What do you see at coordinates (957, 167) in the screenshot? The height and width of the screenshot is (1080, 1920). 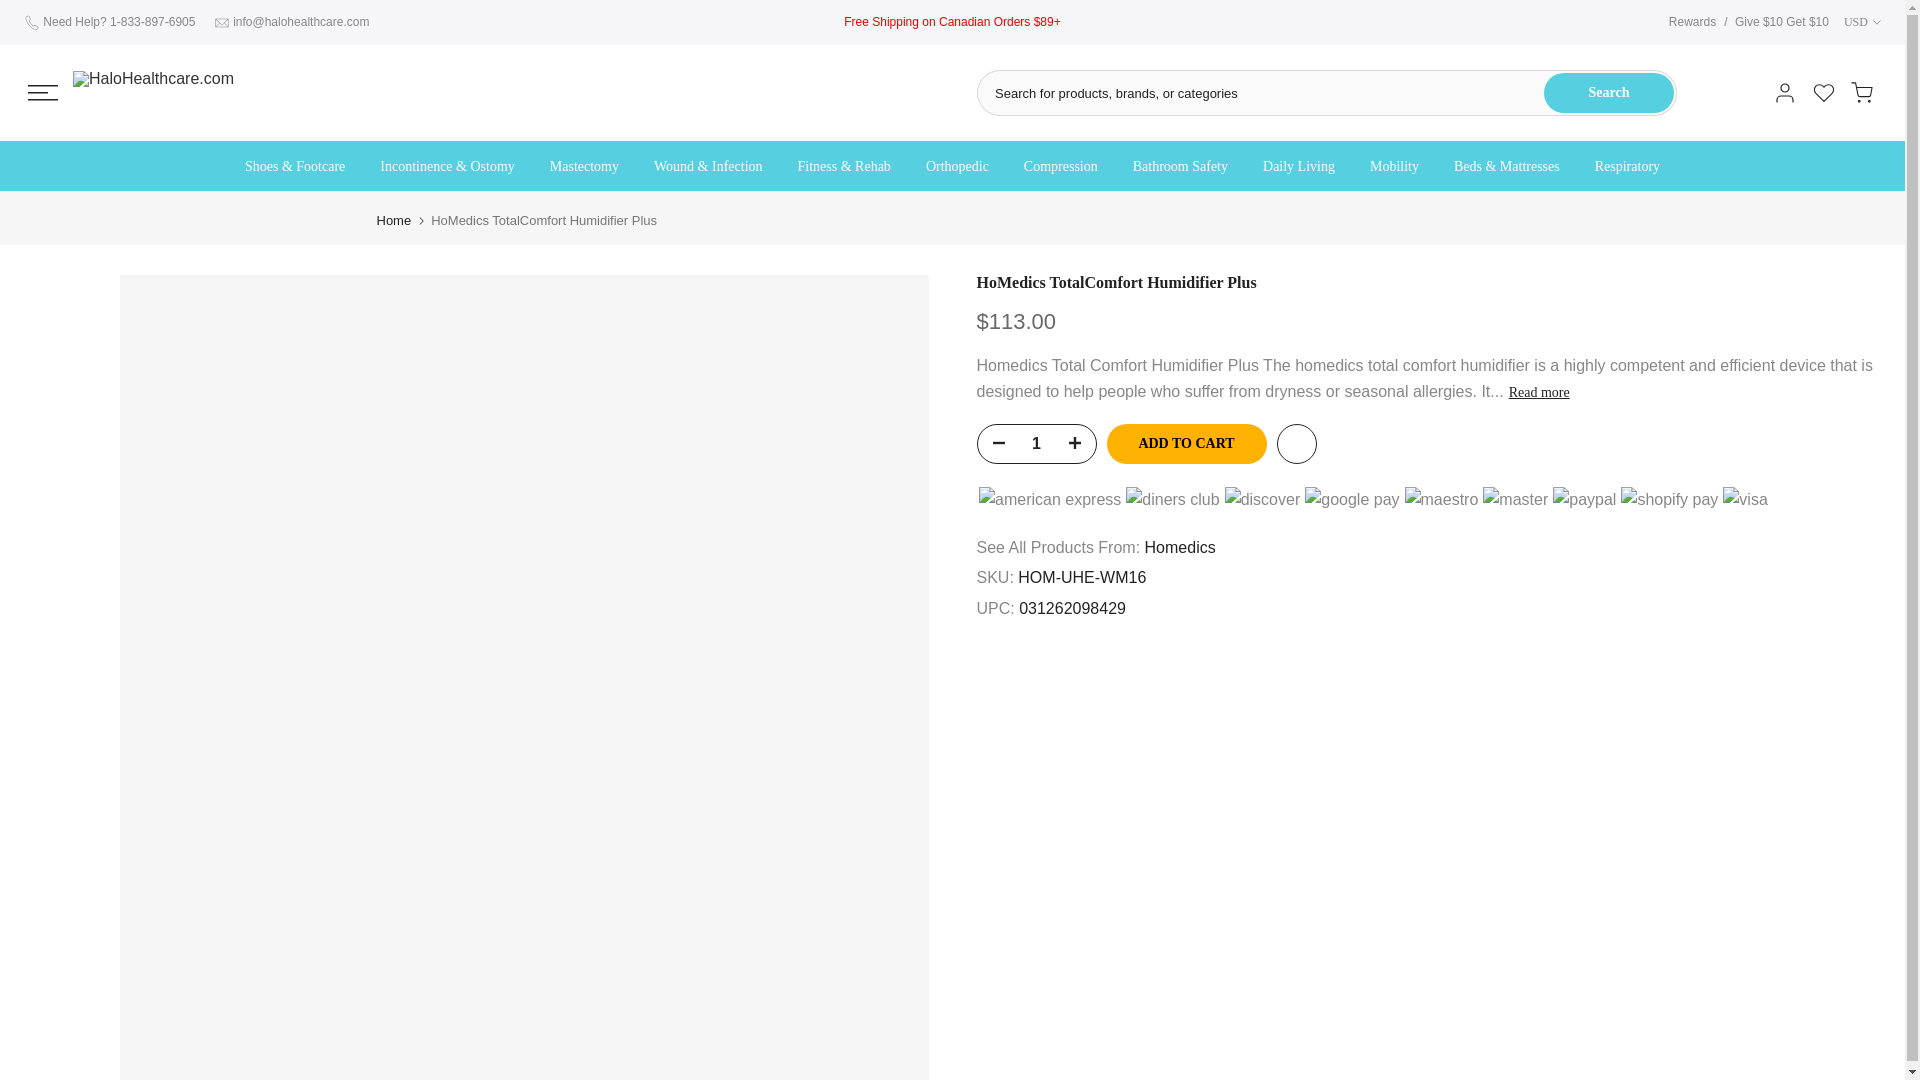 I see `Orthopedic` at bounding box center [957, 167].